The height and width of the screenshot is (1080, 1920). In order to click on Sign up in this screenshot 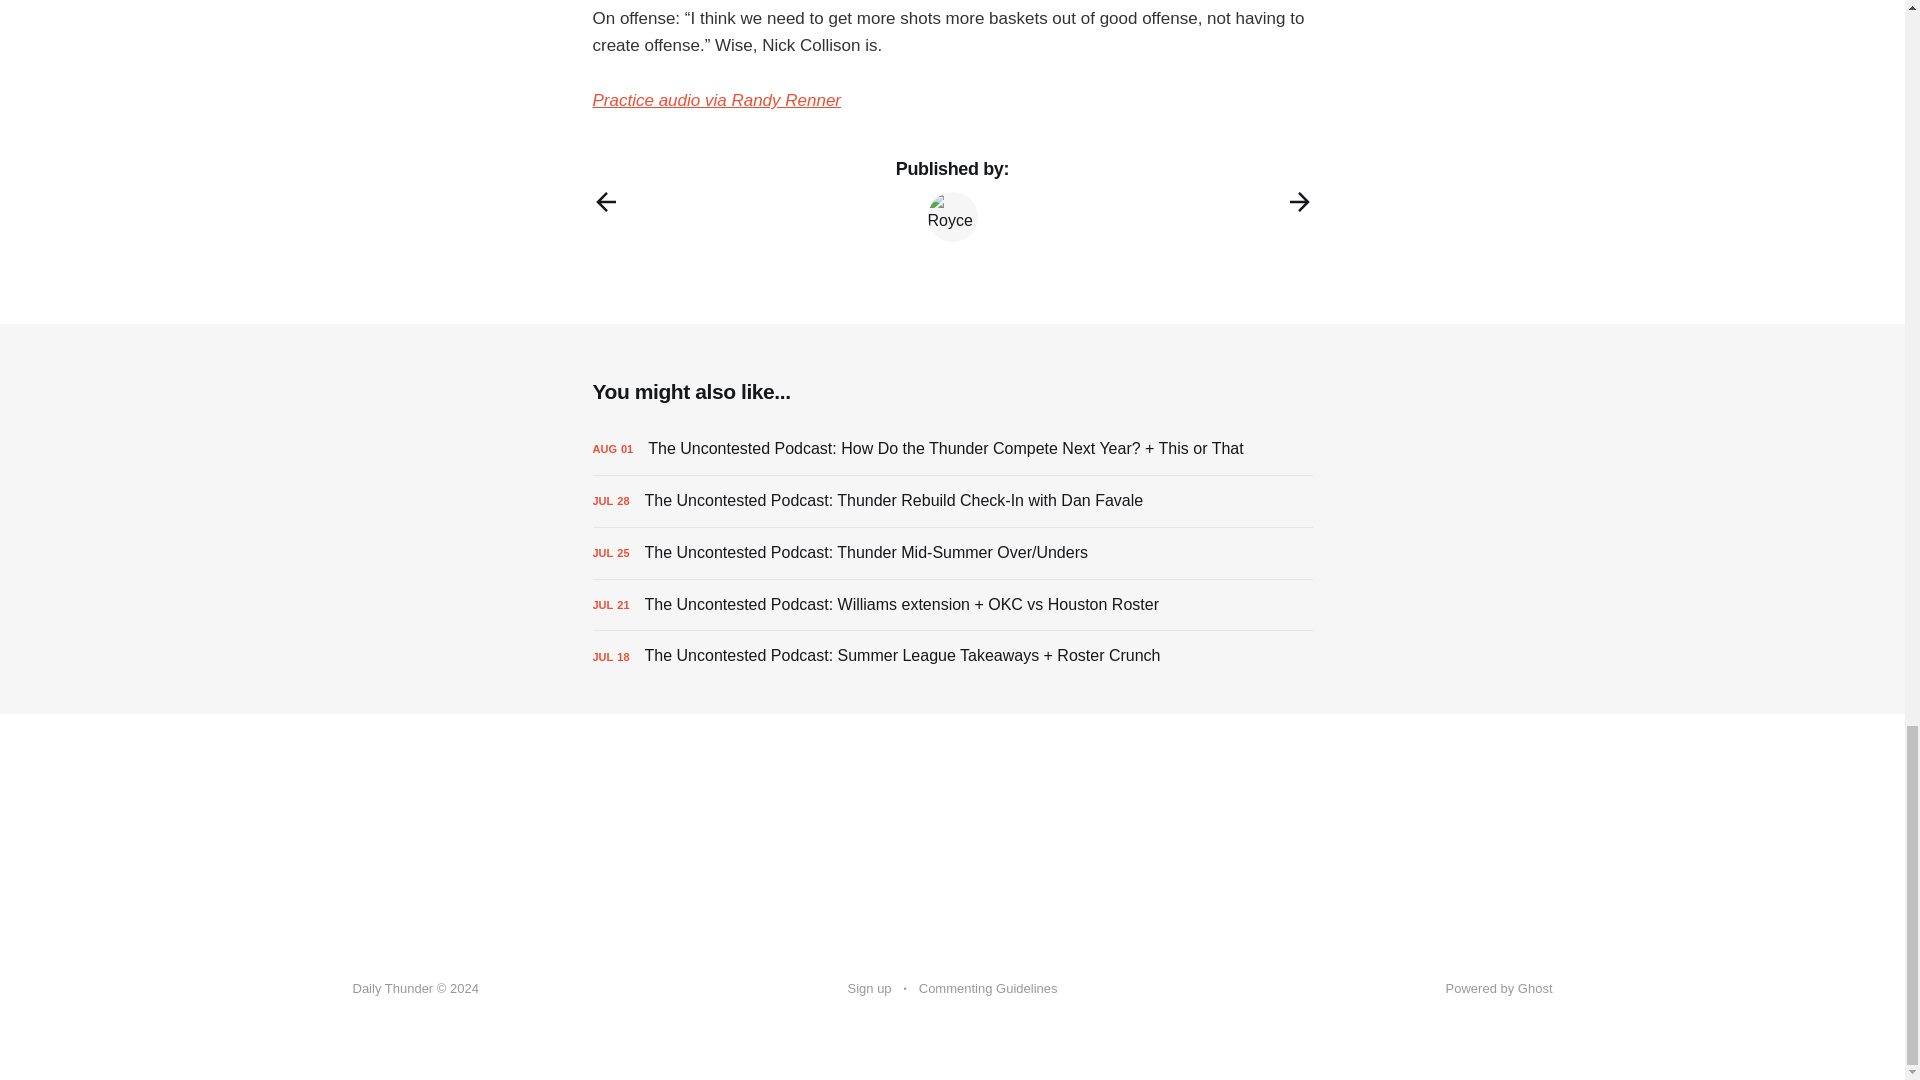, I will do `click(870, 989)`.